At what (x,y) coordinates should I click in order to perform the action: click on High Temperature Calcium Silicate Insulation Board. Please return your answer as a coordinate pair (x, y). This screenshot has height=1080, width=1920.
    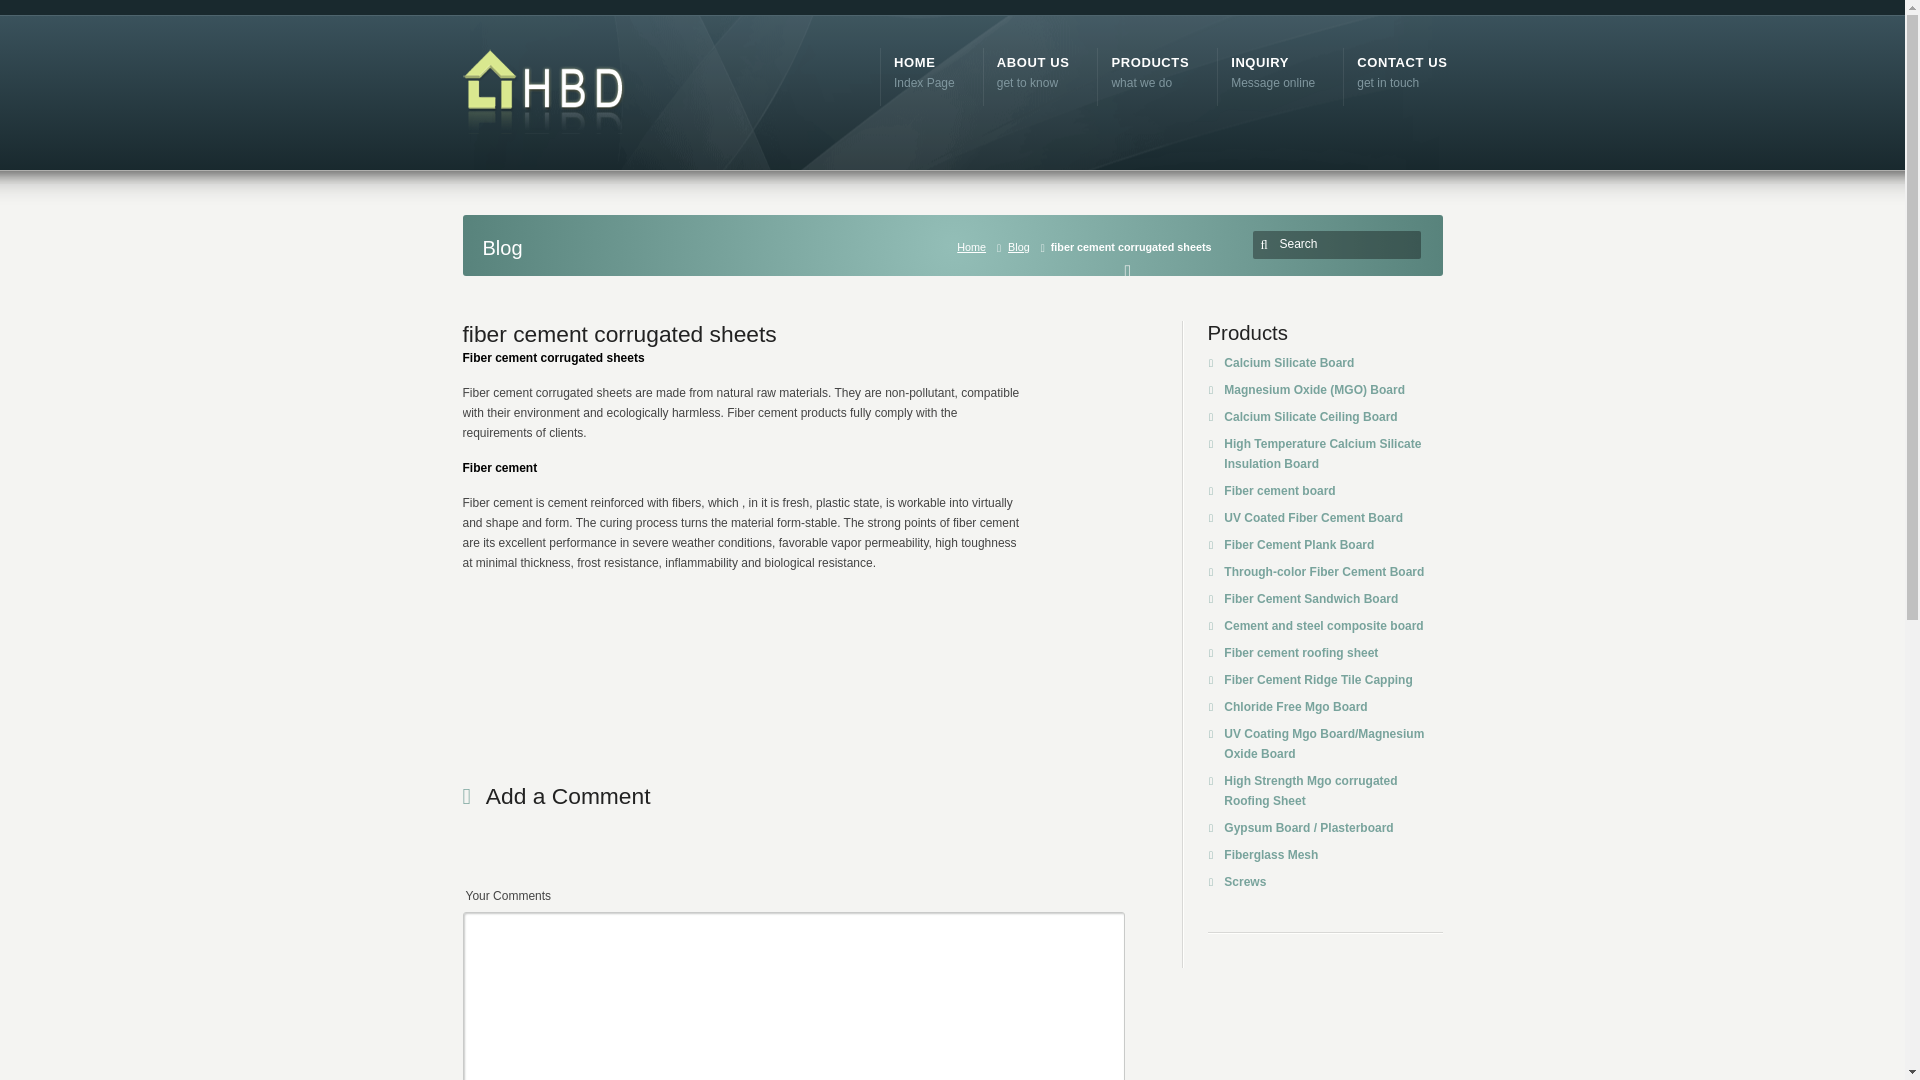
    Looking at the image, I should click on (1322, 454).